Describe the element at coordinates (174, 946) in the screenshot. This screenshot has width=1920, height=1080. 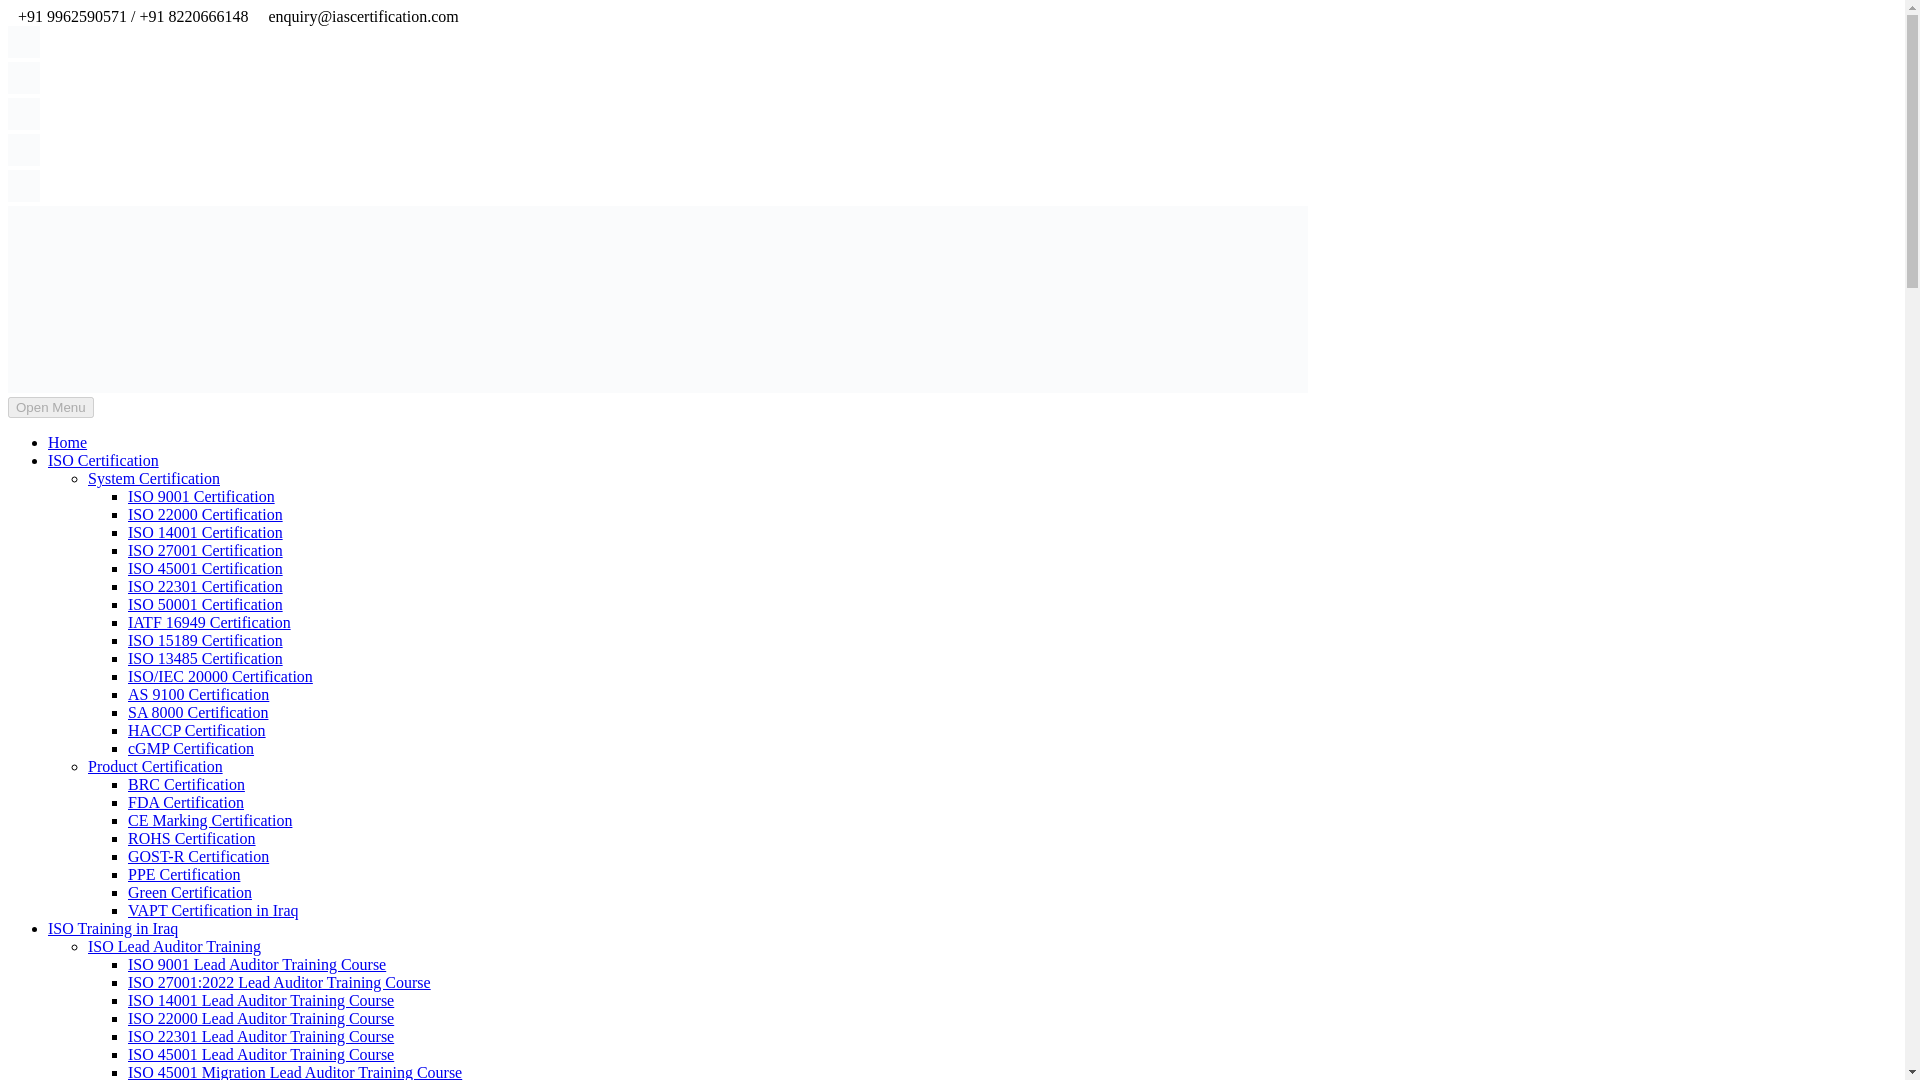
I see `ISO Lead Auditor Training` at that location.